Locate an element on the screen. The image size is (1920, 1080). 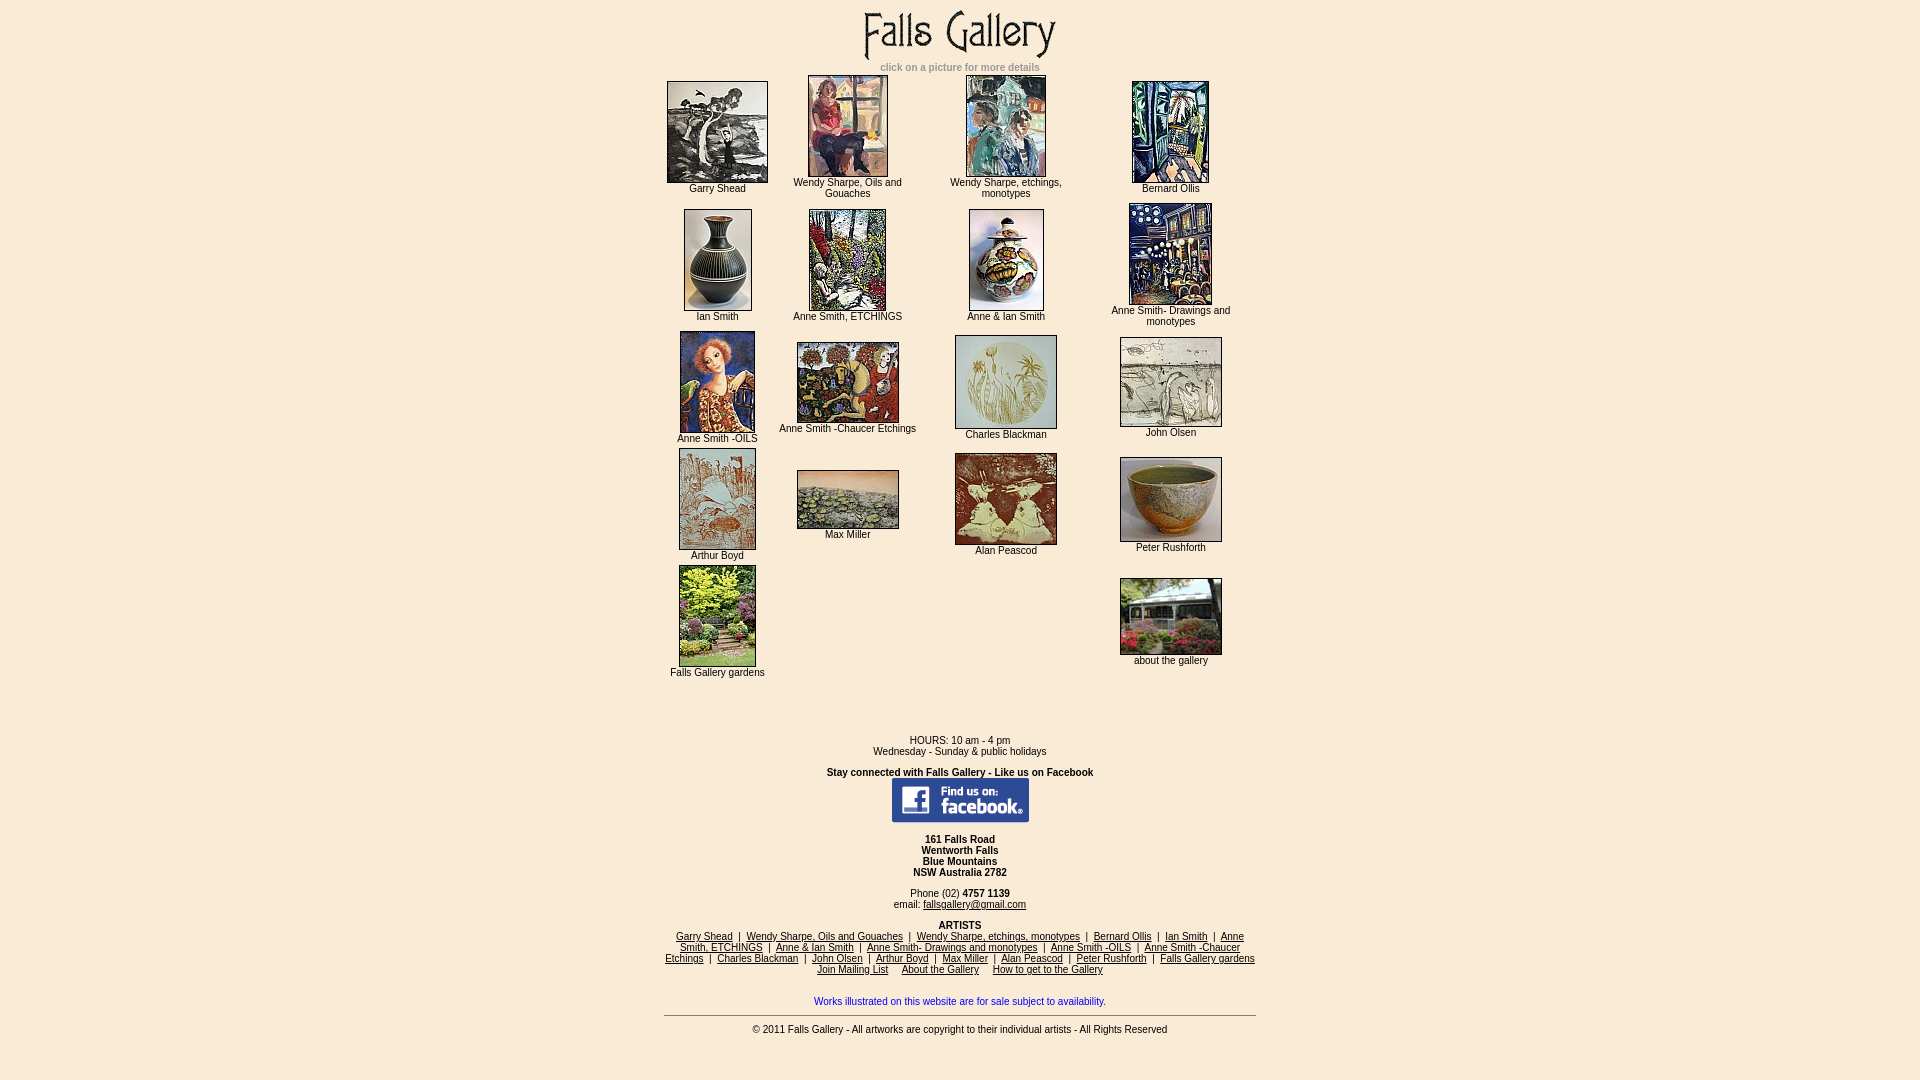
Ian Smith is located at coordinates (1186, 936).